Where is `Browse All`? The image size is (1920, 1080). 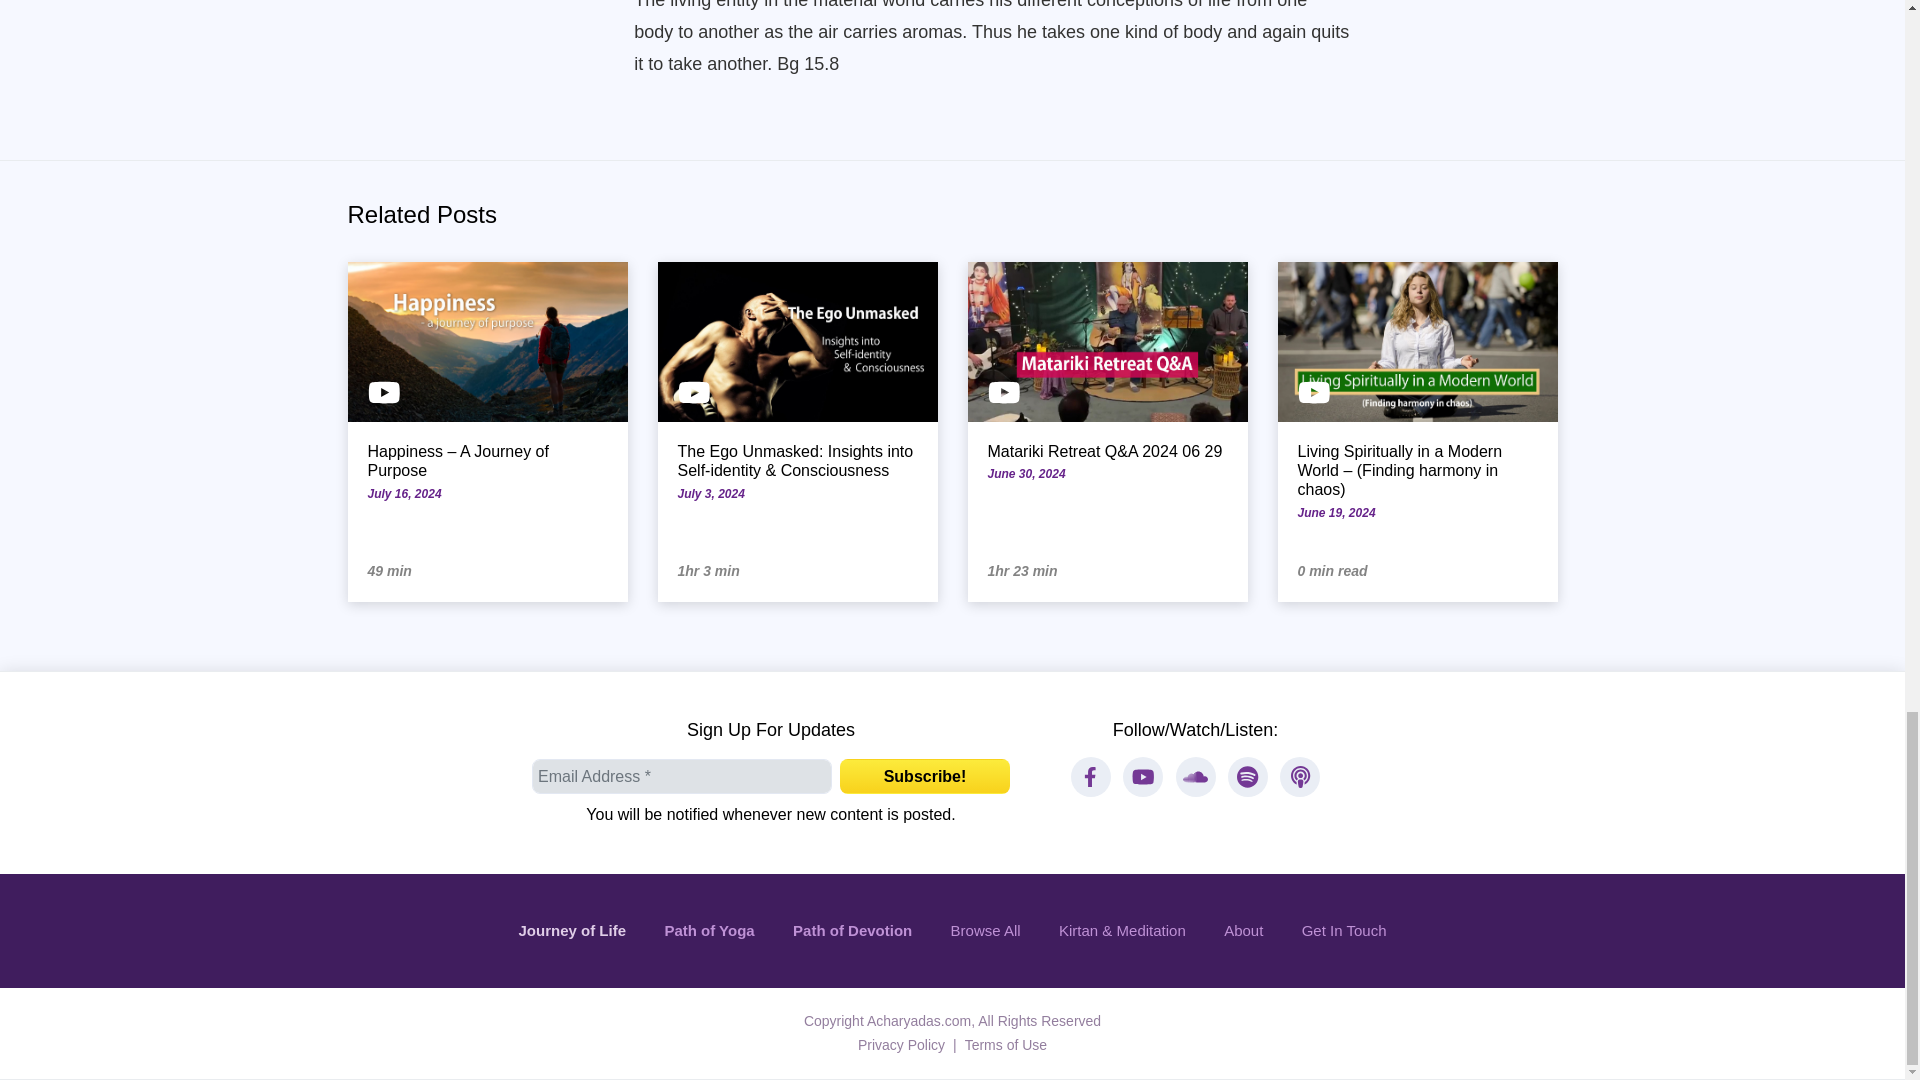 Browse All is located at coordinates (984, 931).